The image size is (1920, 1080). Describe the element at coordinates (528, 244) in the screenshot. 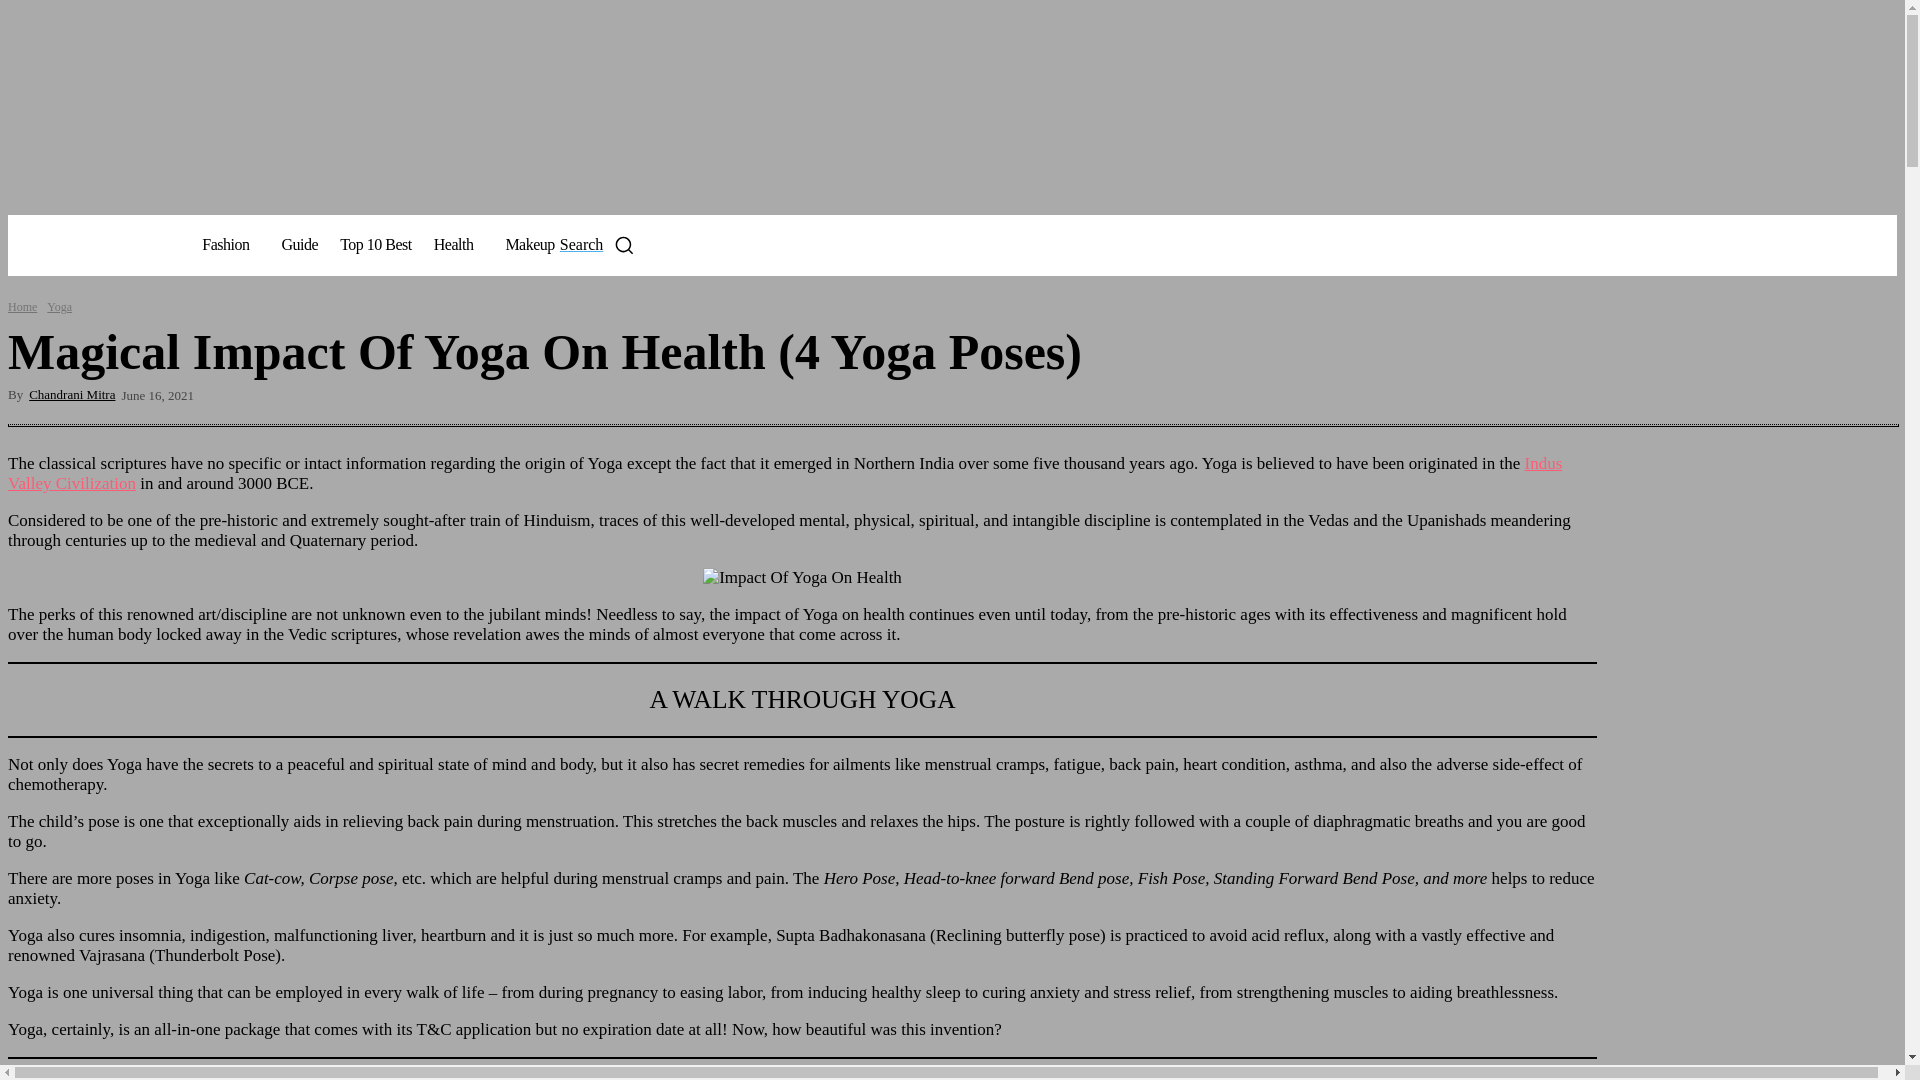

I see `Makeup` at that location.